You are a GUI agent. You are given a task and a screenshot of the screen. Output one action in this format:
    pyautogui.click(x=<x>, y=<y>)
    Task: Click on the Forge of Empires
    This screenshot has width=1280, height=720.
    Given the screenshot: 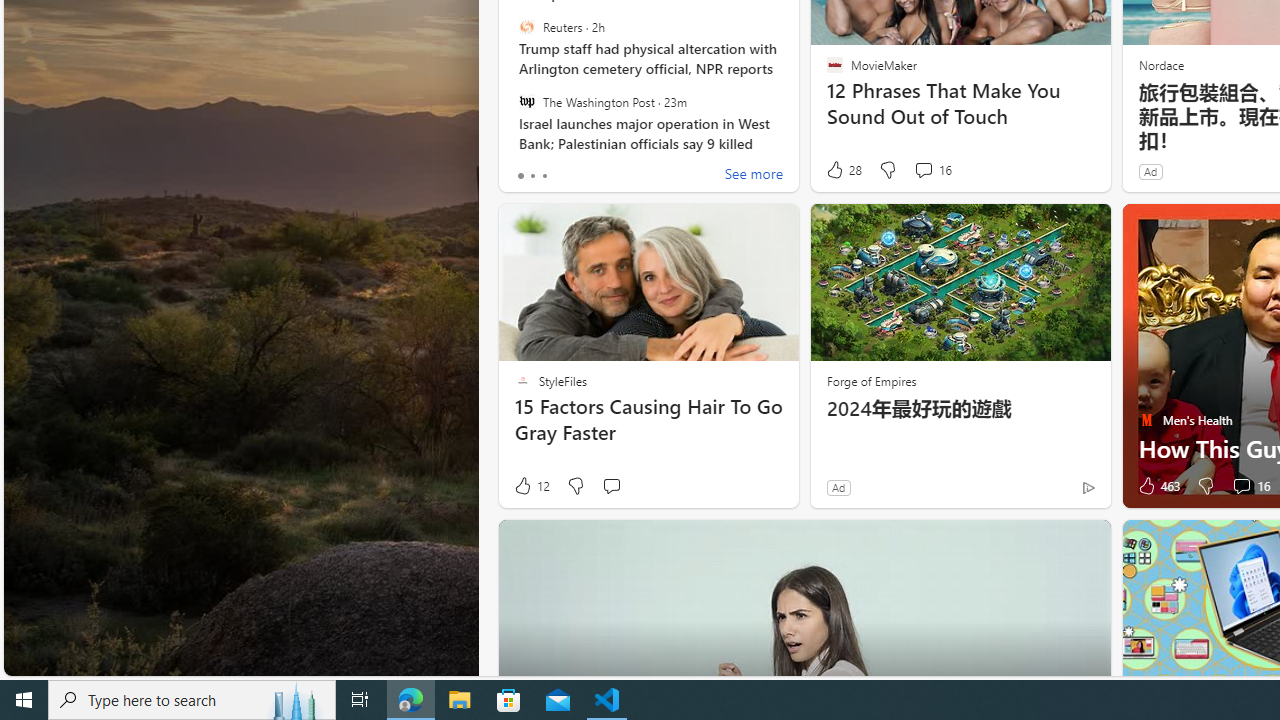 What is the action you would take?
    pyautogui.click(x=870, y=380)
    